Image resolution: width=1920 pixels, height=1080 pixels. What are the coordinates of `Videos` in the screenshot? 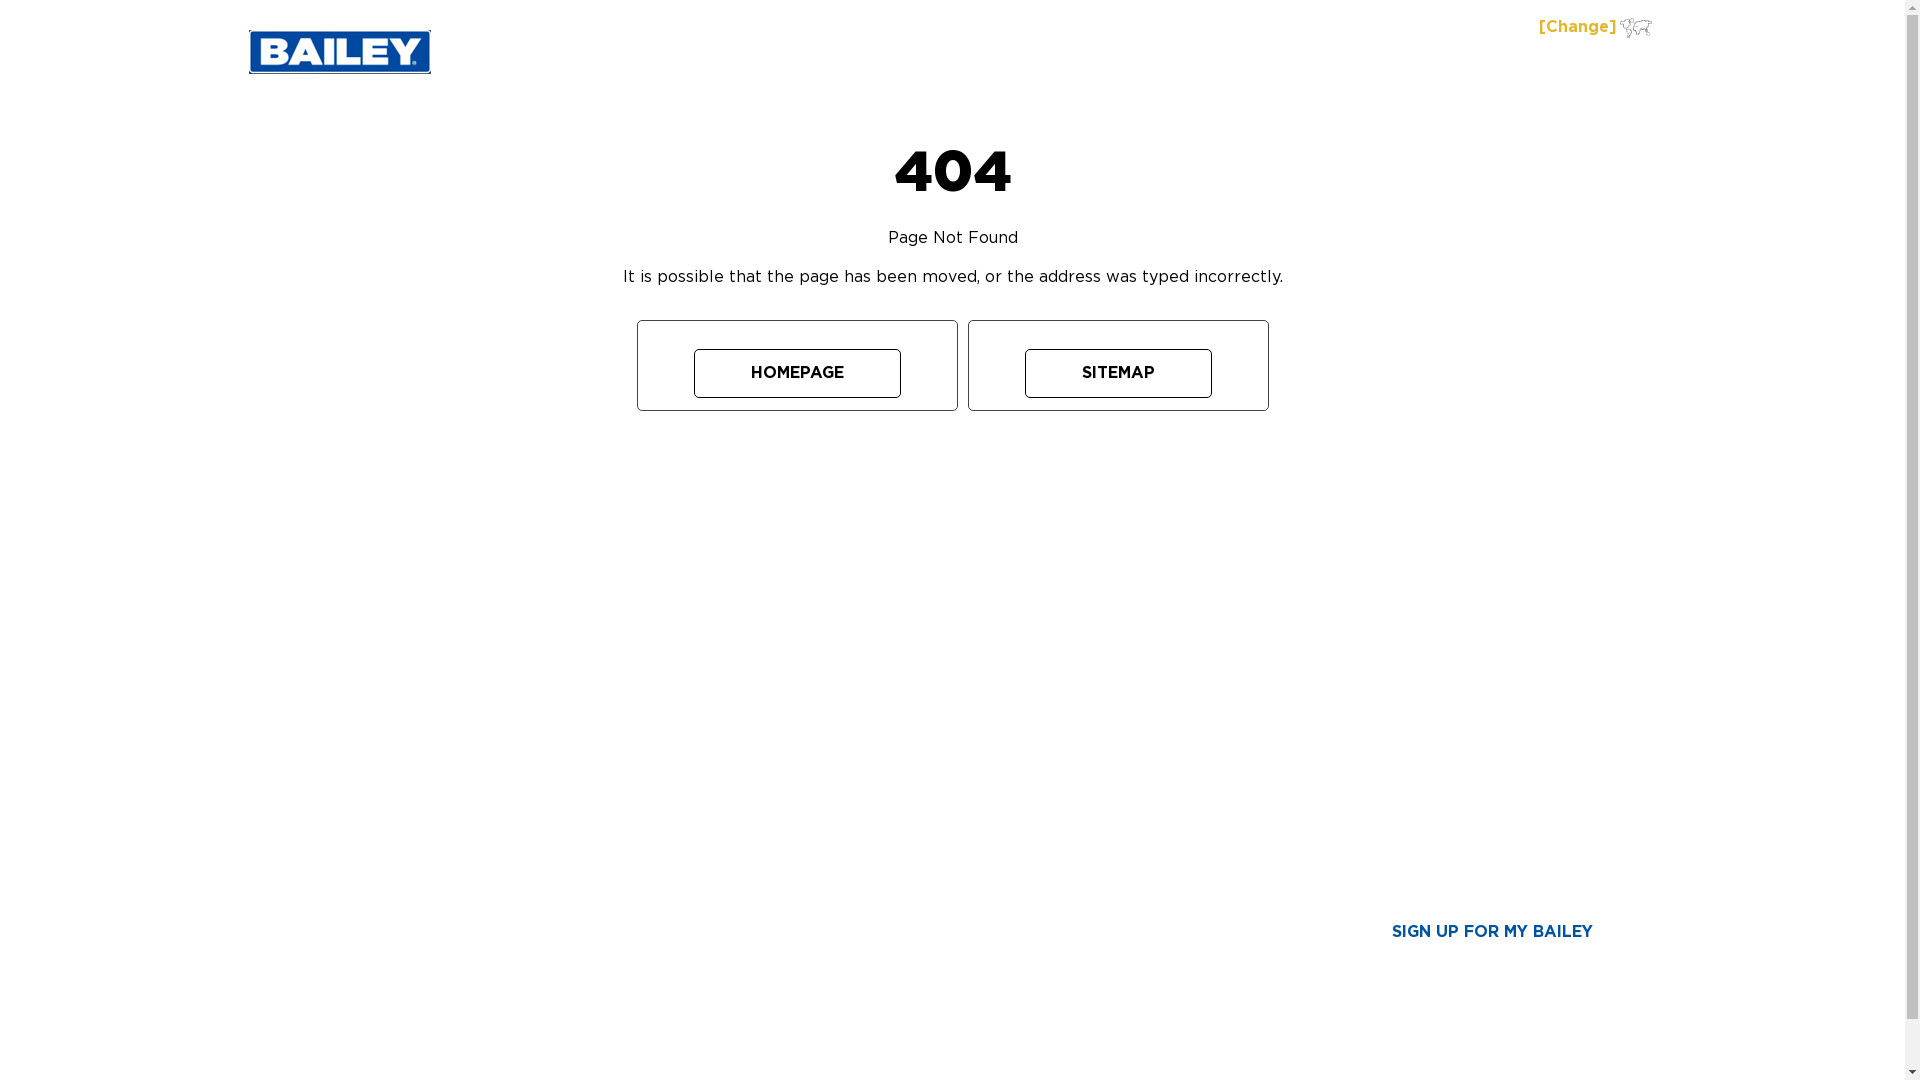 It's located at (638, 816).